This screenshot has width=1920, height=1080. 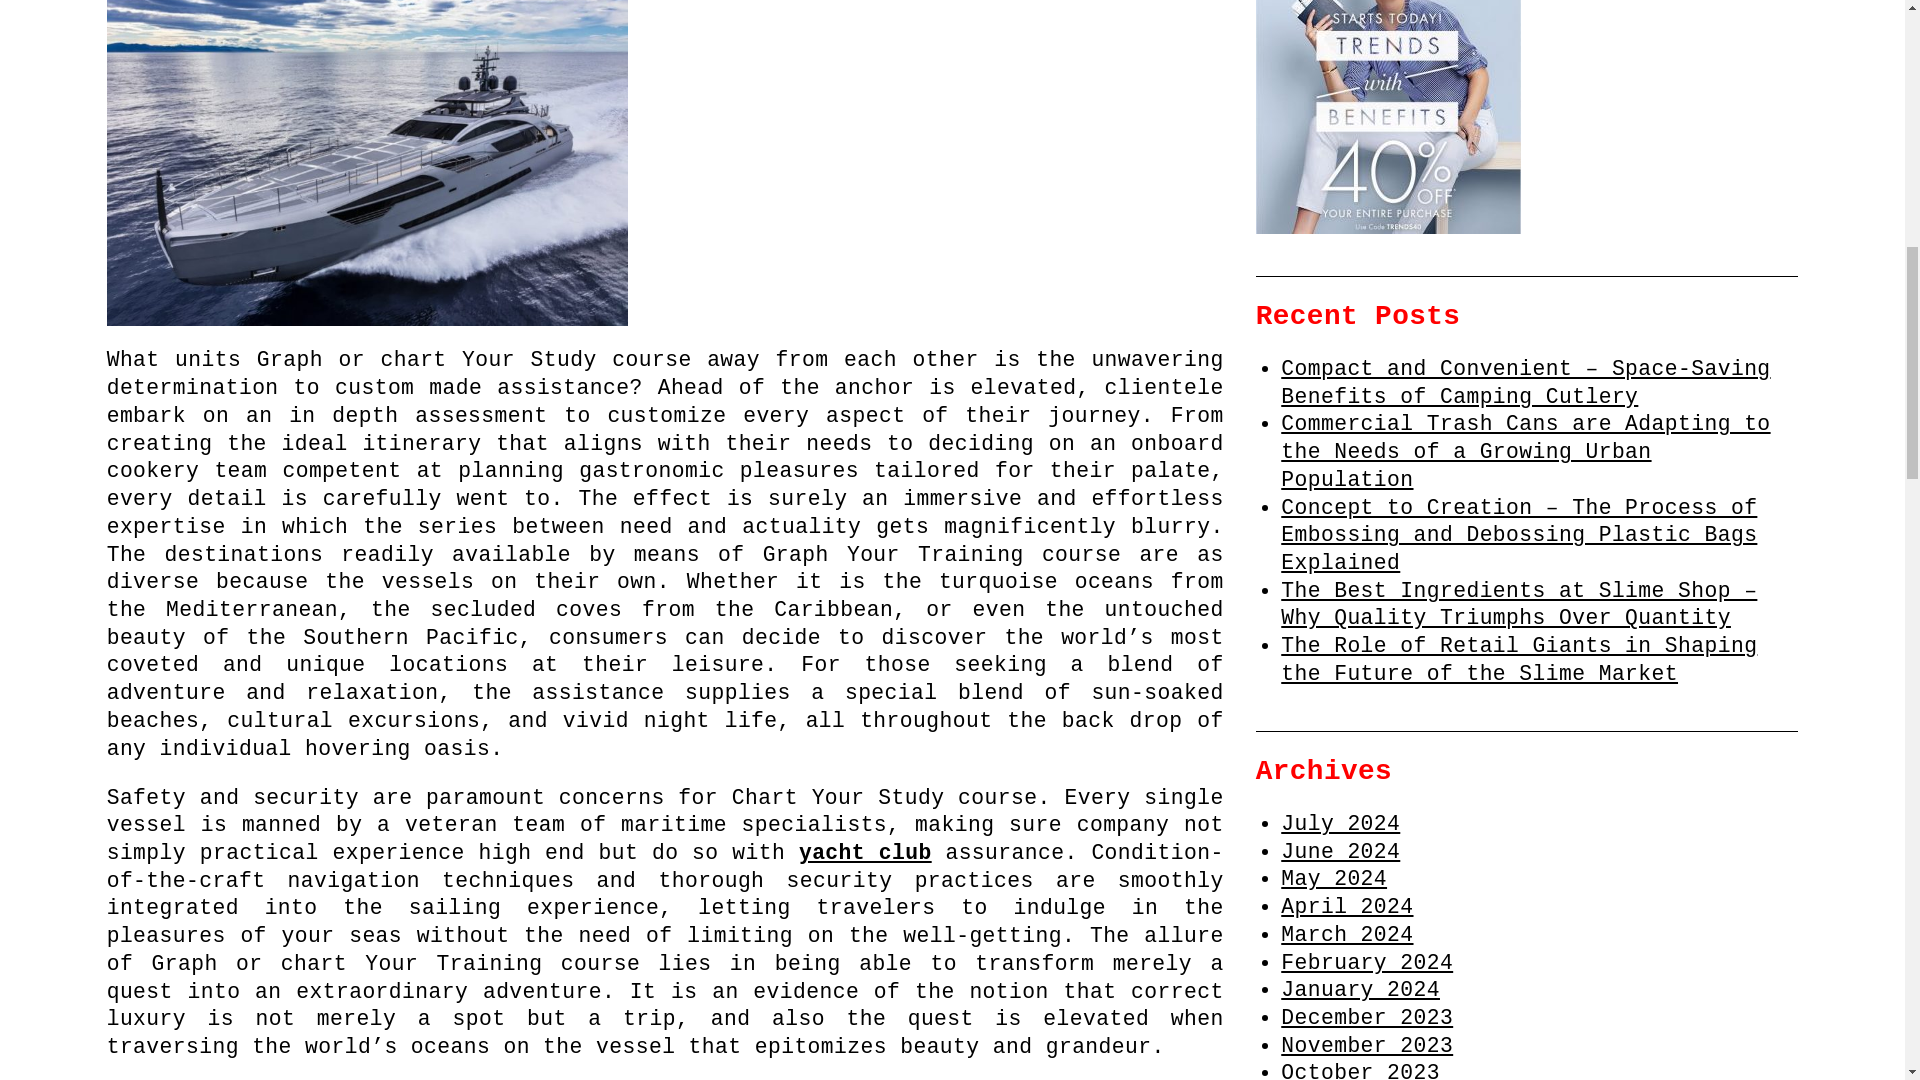 I want to click on yacht club, so click(x=864, y=853).